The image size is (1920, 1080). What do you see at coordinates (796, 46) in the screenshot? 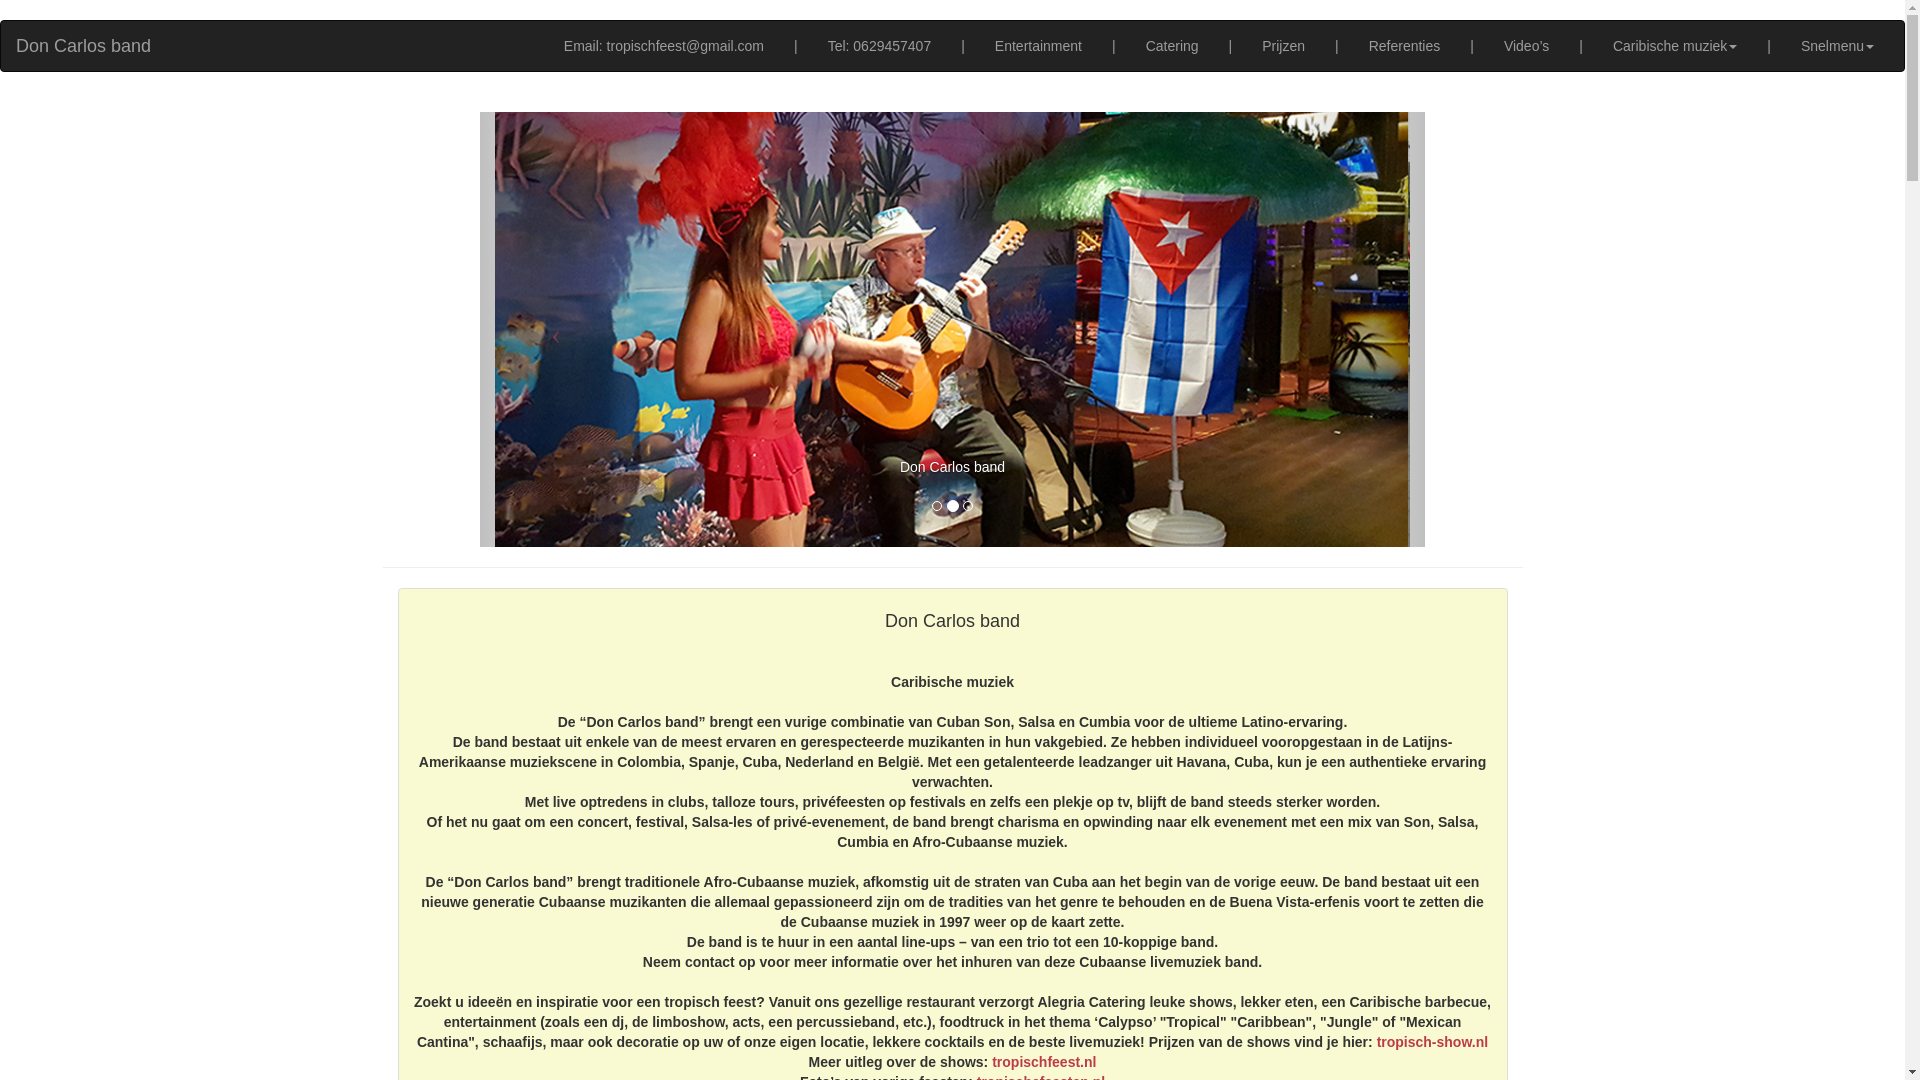
I see `|` at bounding box center [796, 46].